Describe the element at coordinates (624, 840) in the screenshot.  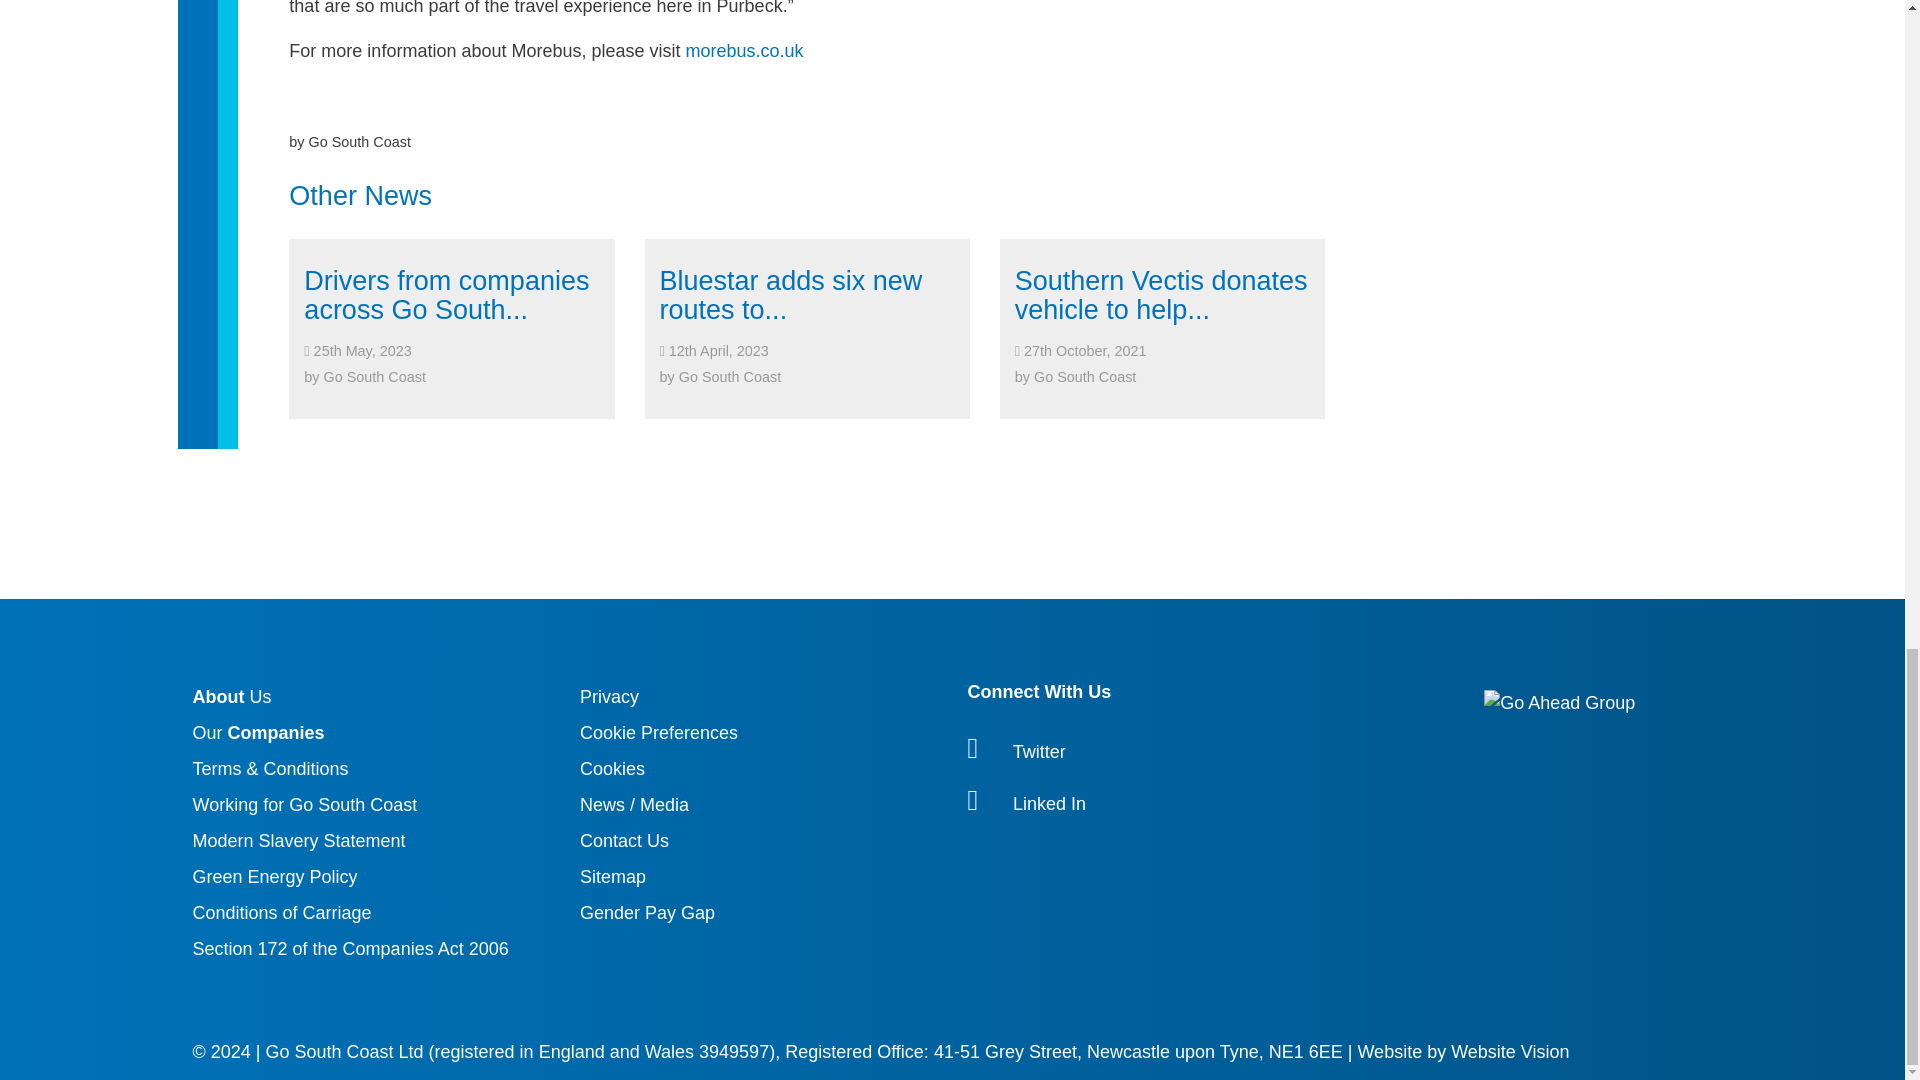
I see `Contact Us` at that location.